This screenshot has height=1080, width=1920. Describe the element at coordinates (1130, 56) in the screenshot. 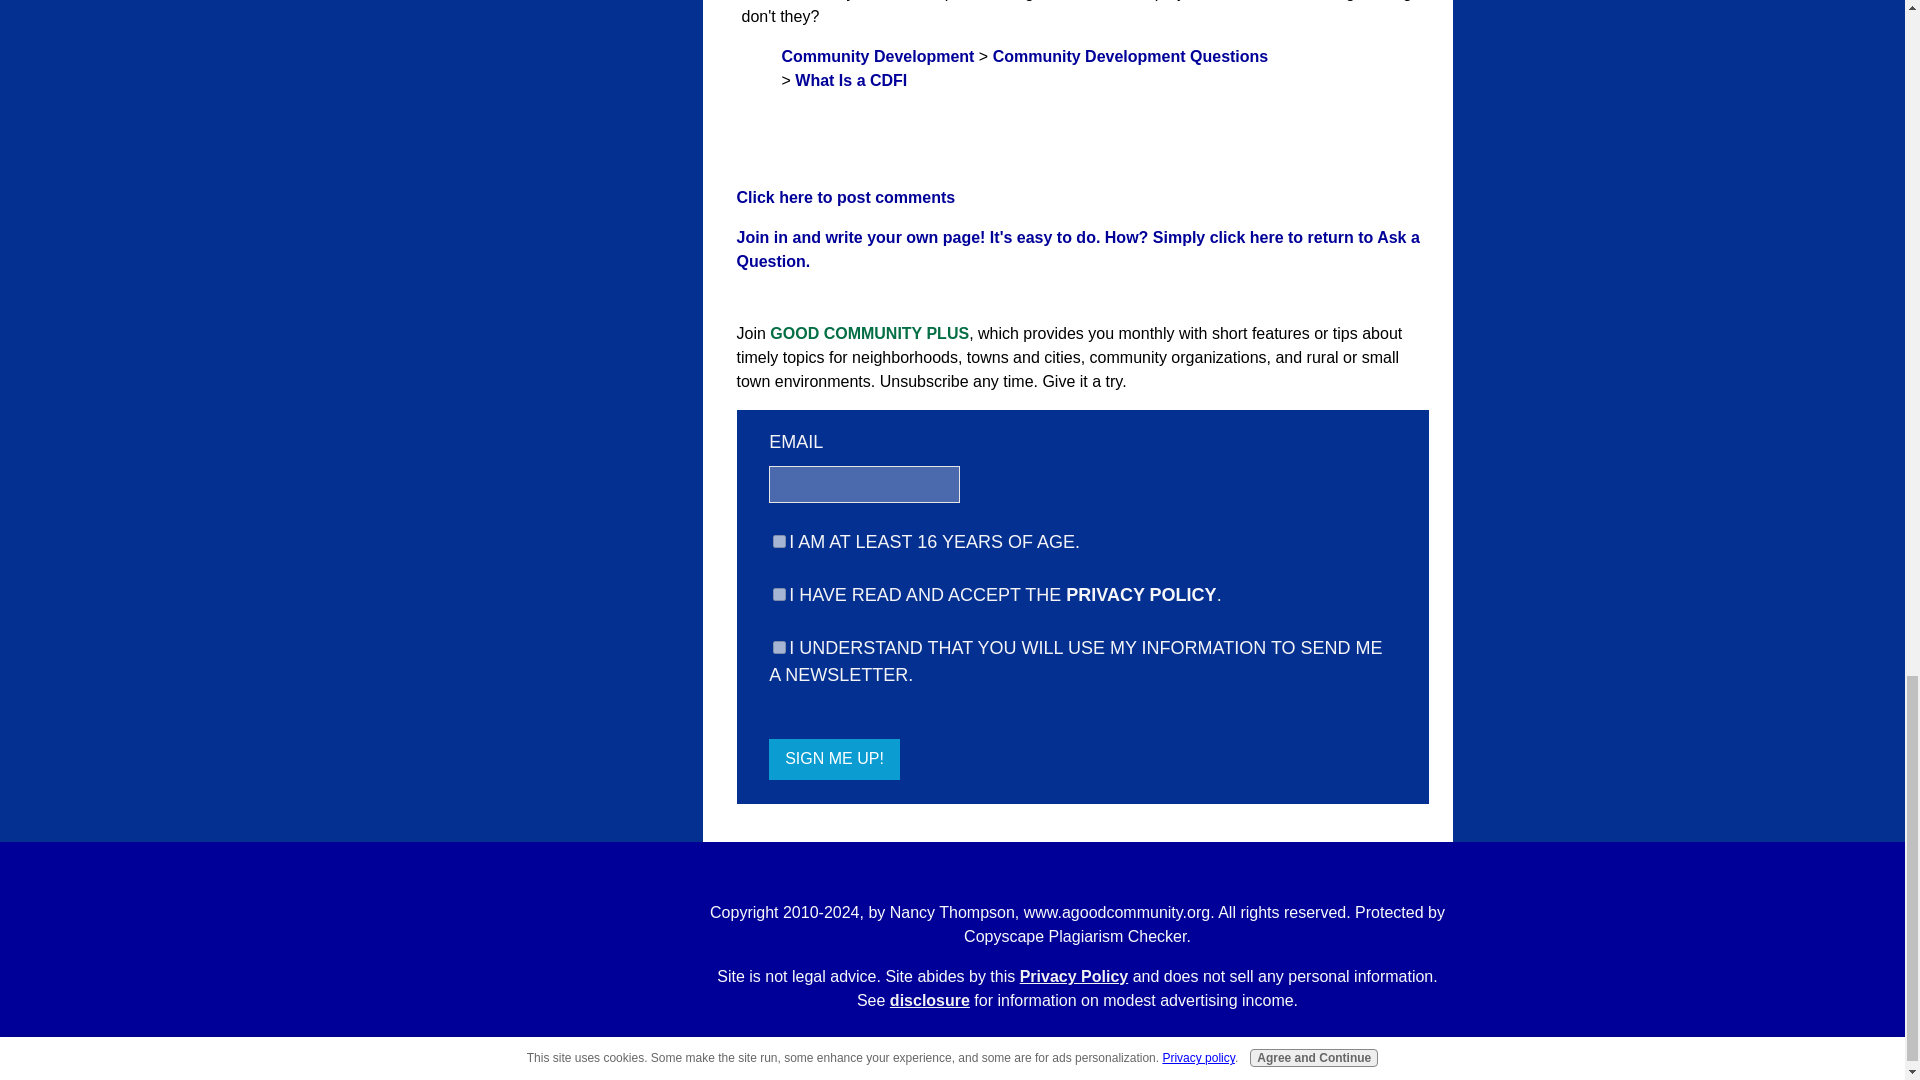

I see `Community Development Questions` at that location.